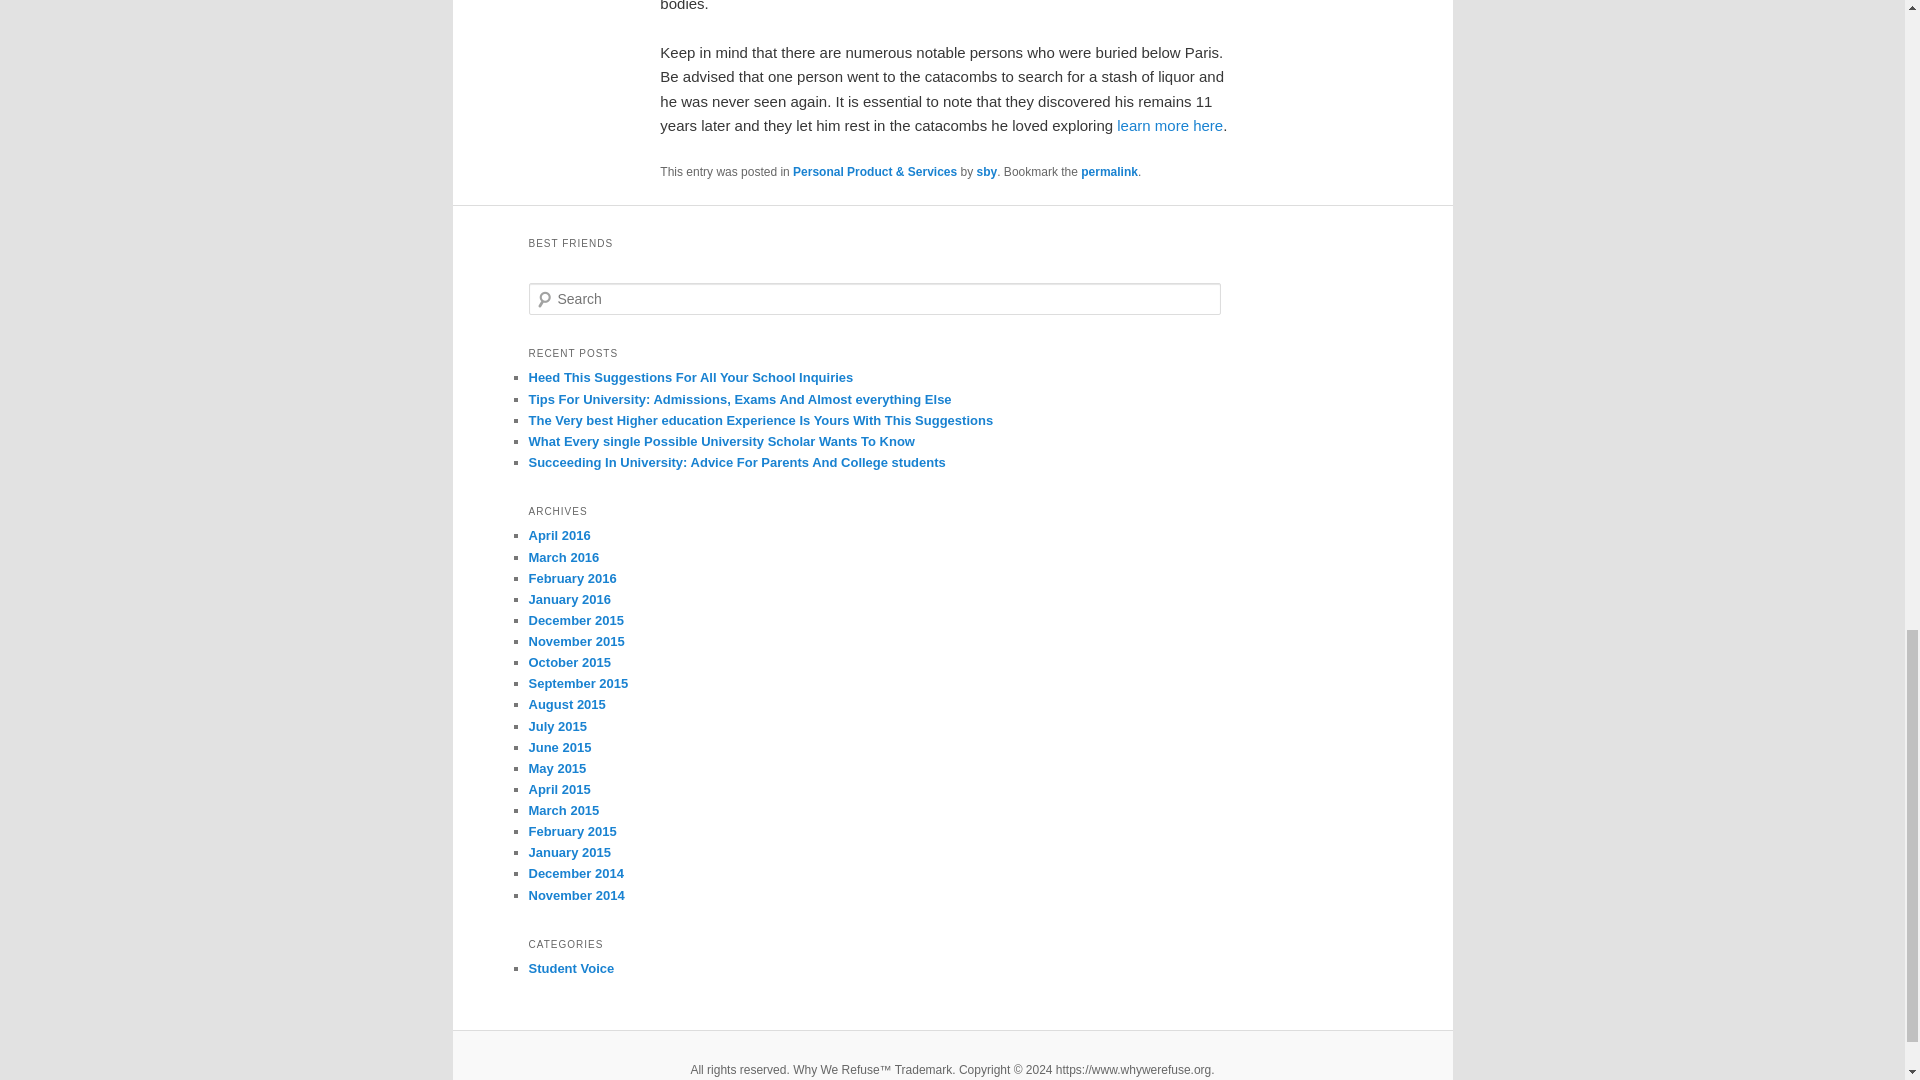 The width and height of the screenshot is (1920, 1080). I want to click on July 2015, so click(558, 726).